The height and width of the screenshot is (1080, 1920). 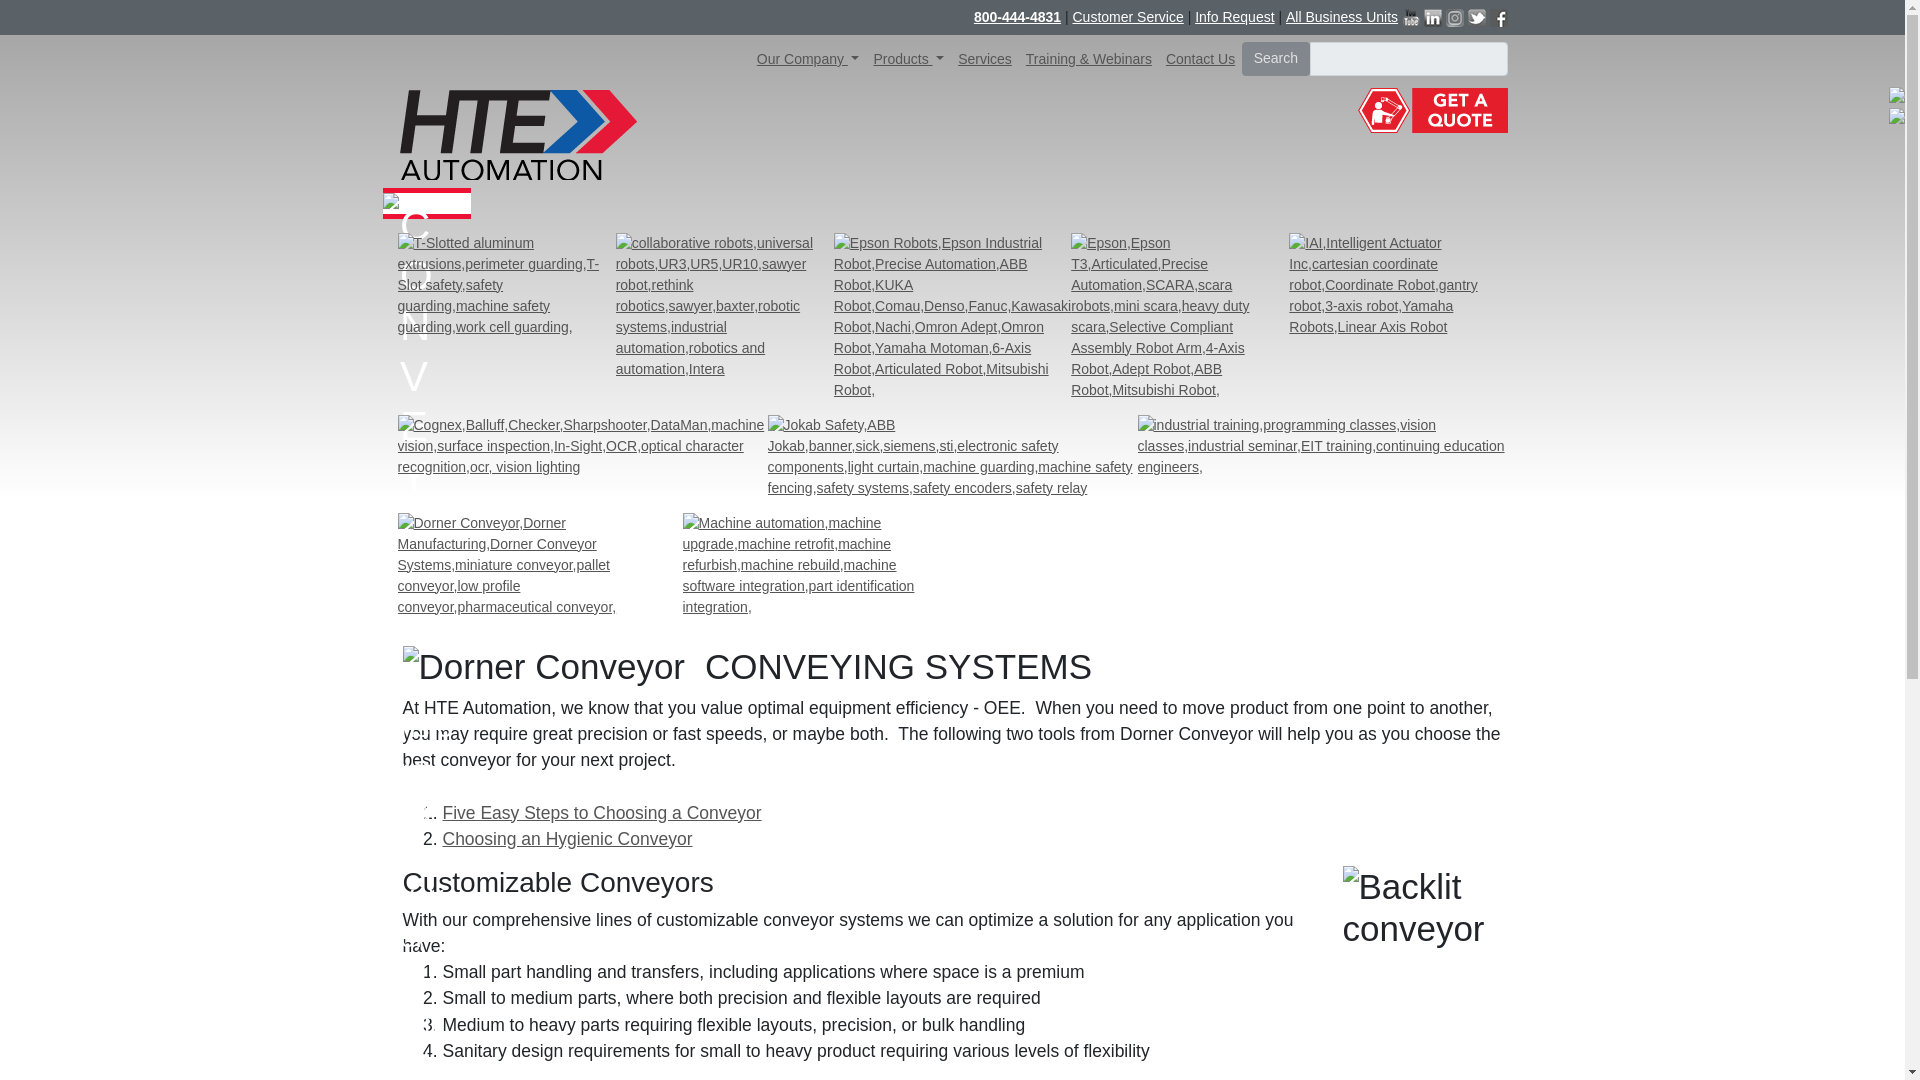 I want to click on Machine Fencing, so click(x=506, y=284).